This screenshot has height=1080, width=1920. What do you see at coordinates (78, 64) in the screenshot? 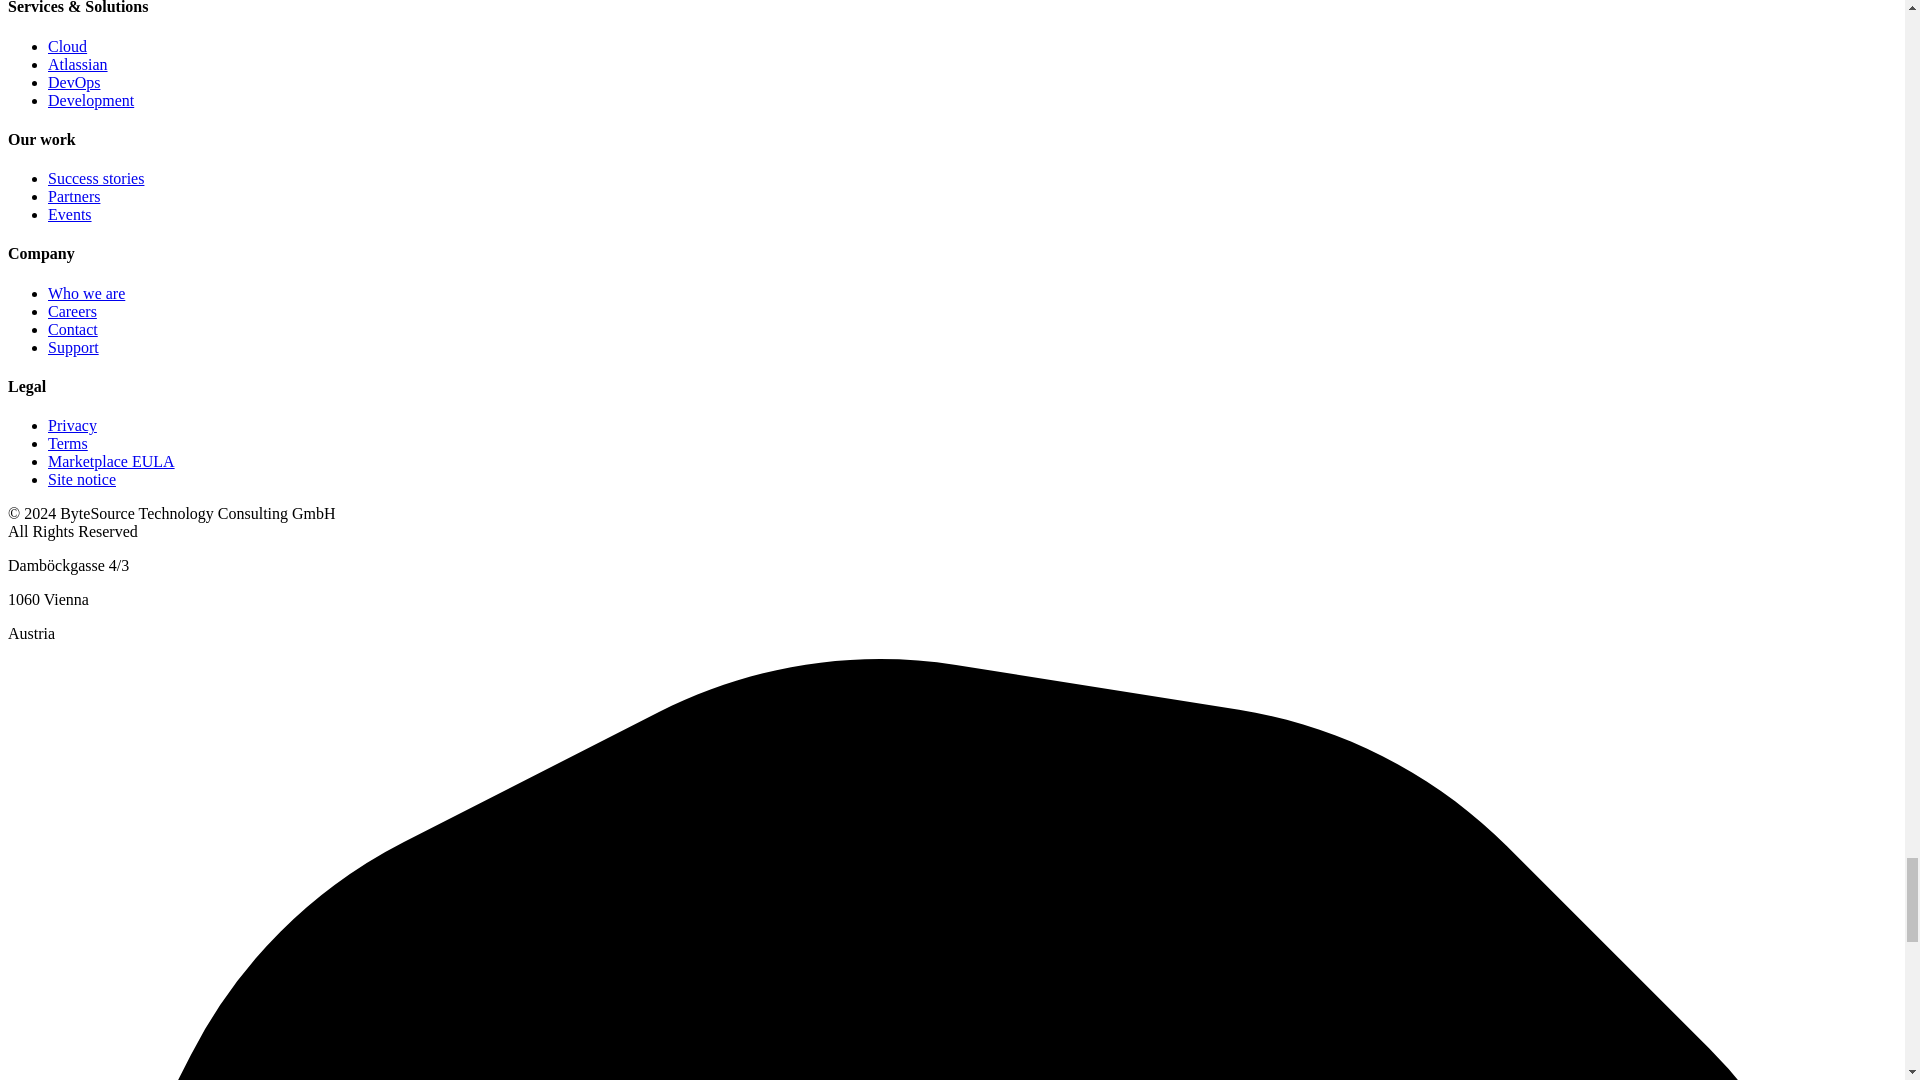
I see `Atlassian` at bounding box center [78, 64].